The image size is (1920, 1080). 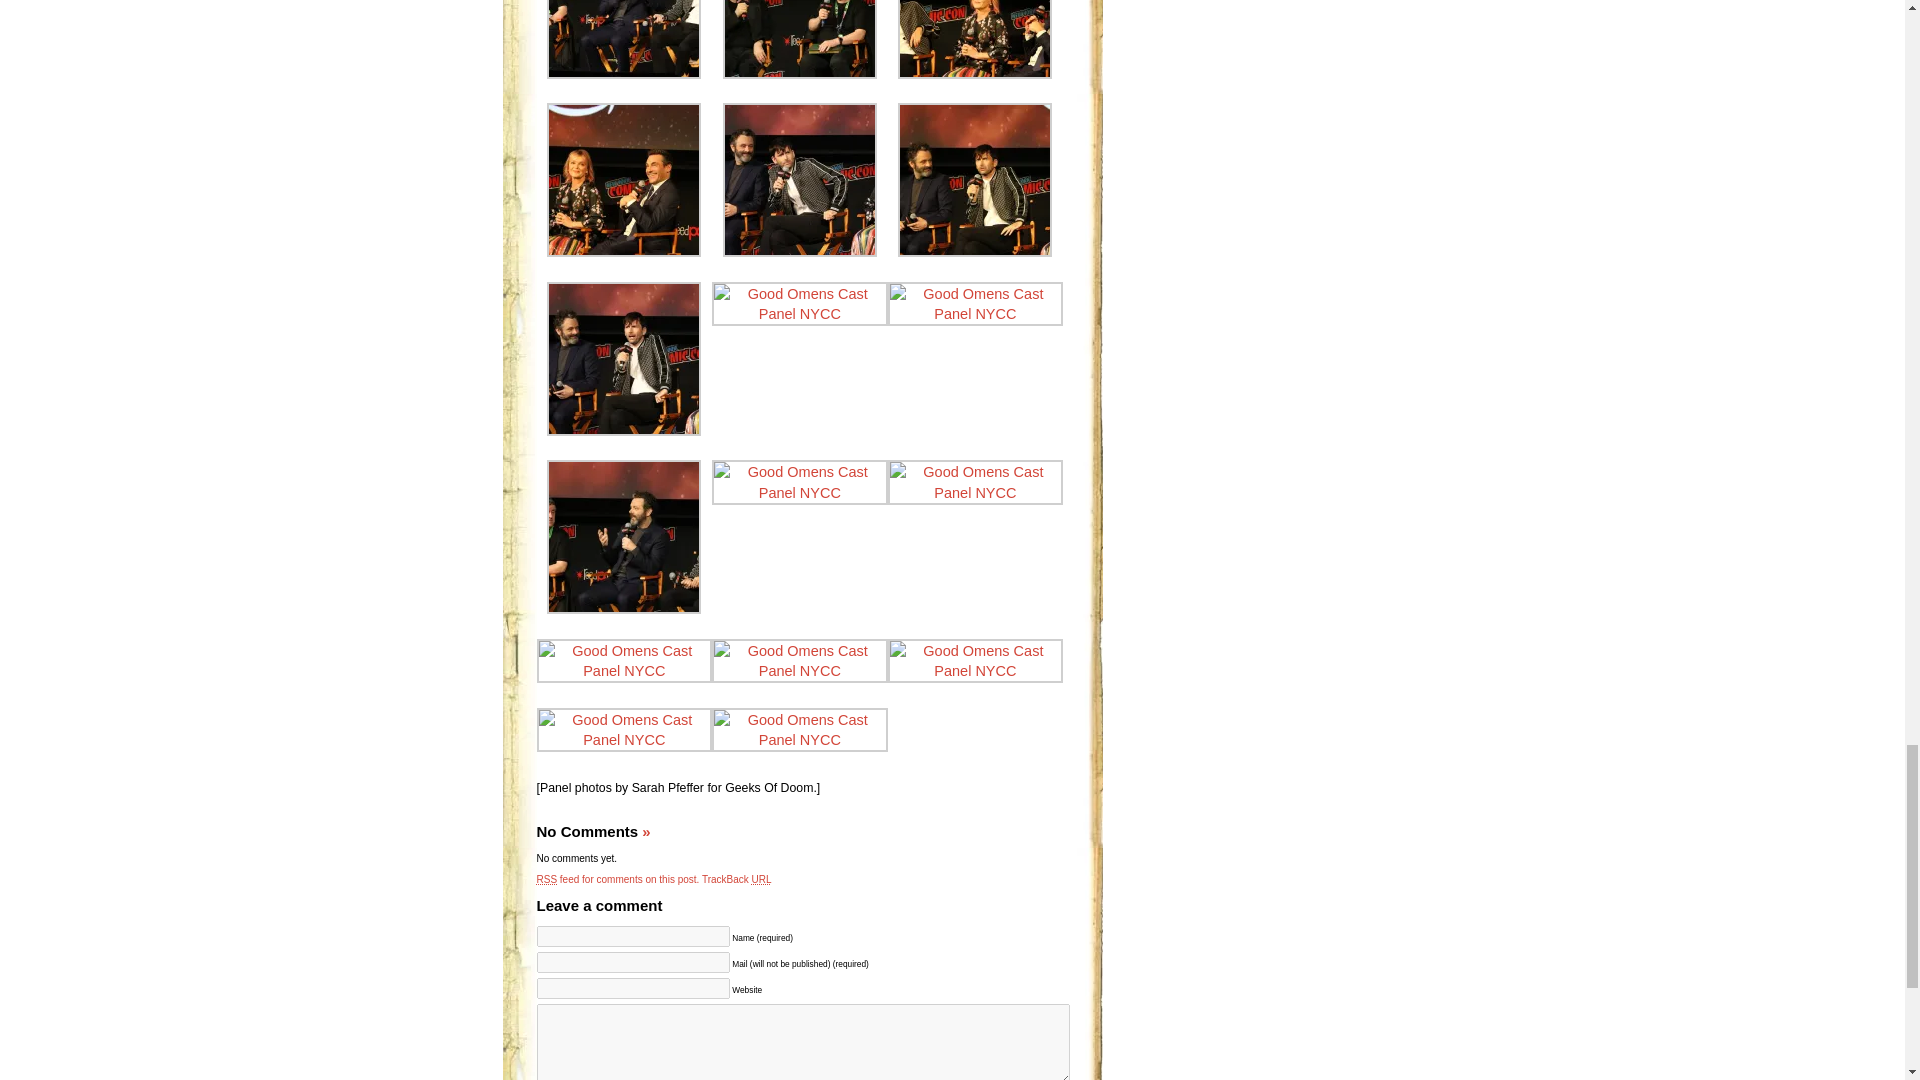 I want to click on Good Omens Cast Panel NYCC, so click(x=624, y=74).